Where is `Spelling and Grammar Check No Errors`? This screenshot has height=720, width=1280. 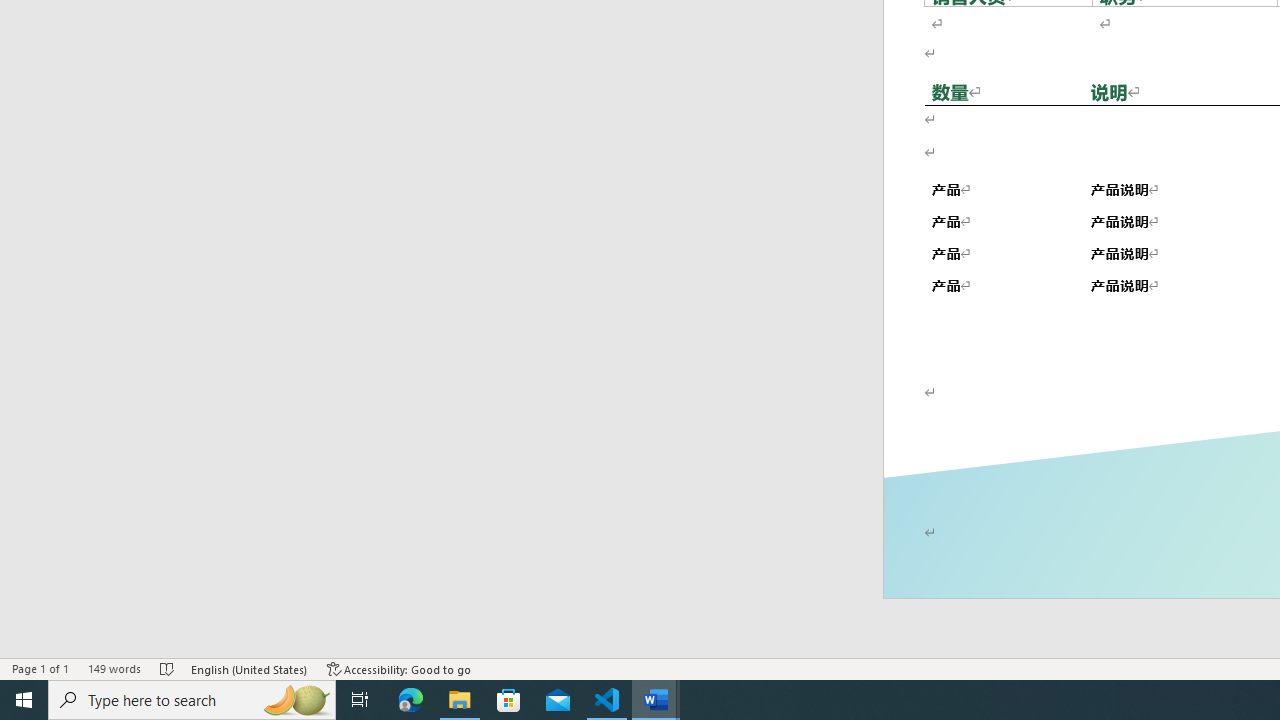 Spelling and Grammar Check No Errors is located at coordinates (168, 668).